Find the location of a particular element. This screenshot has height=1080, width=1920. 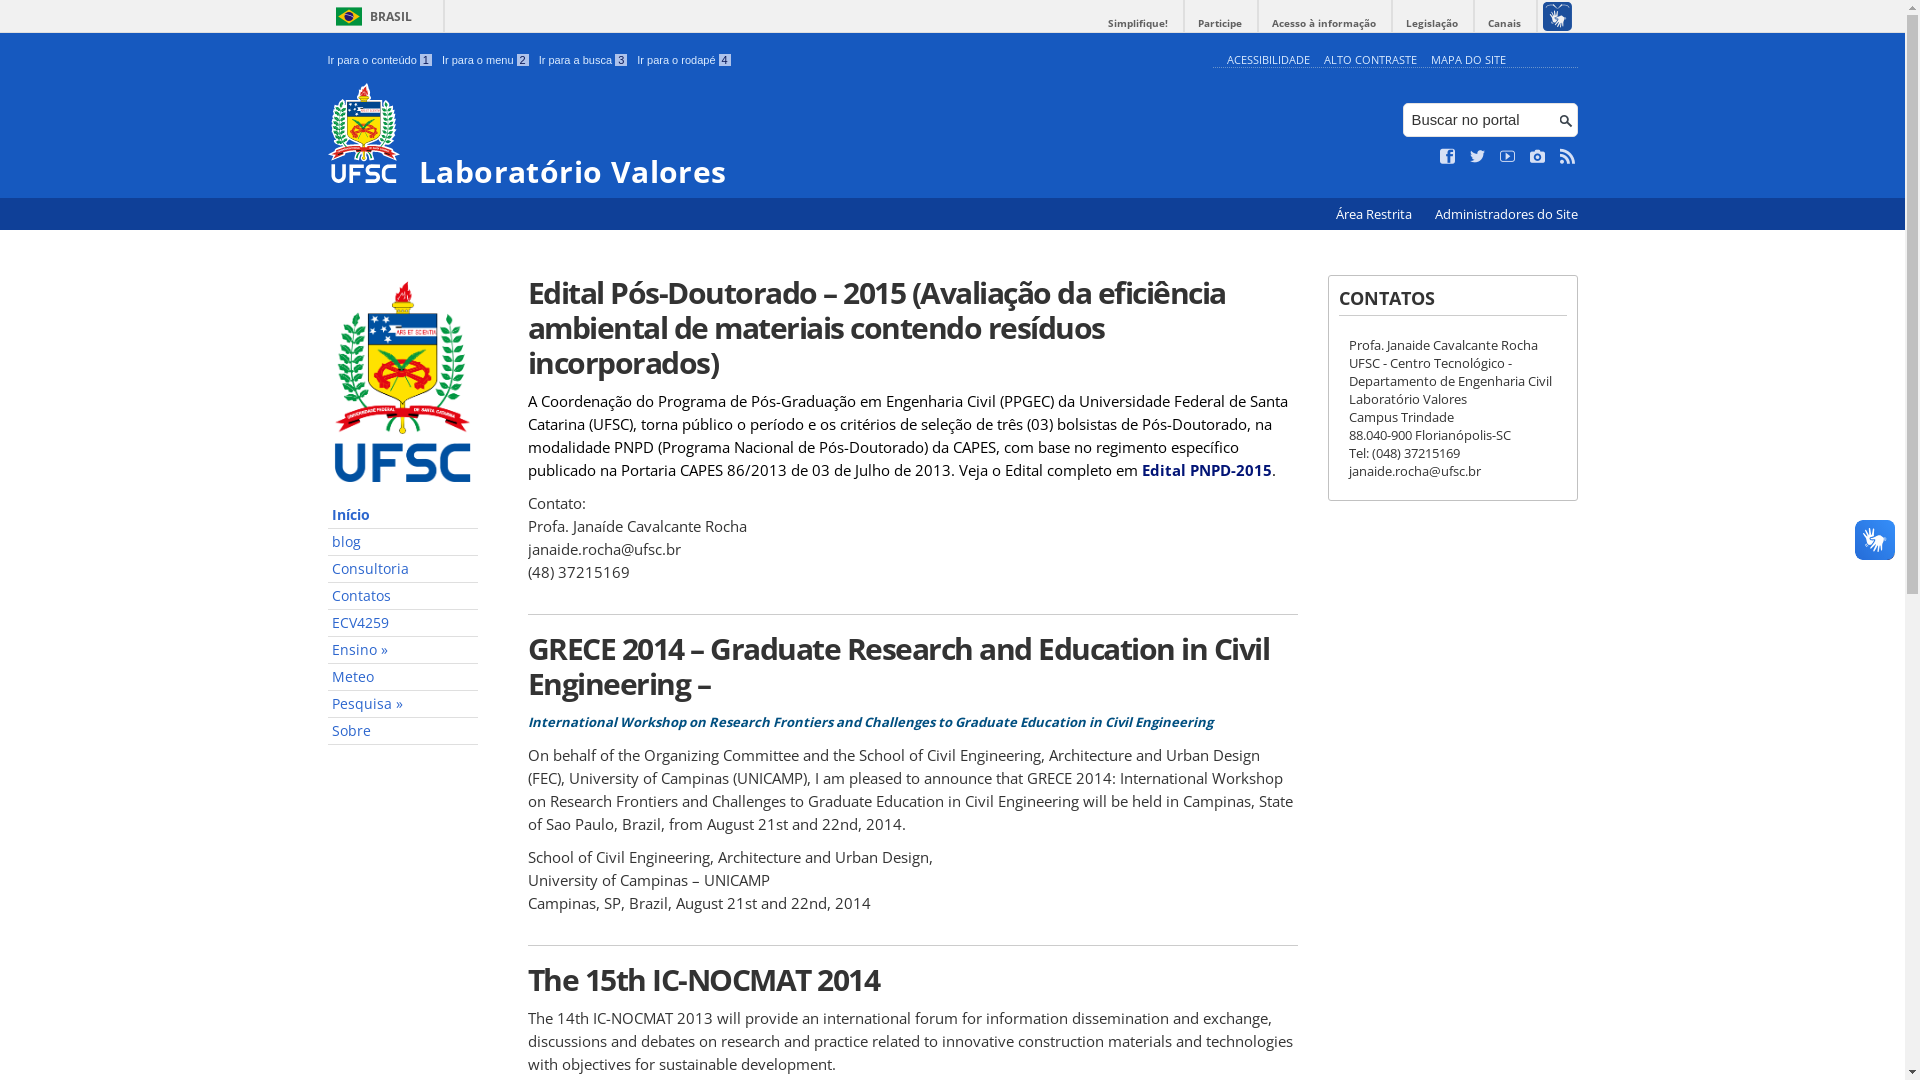

BRASIL is located at coordinates (370, 16).